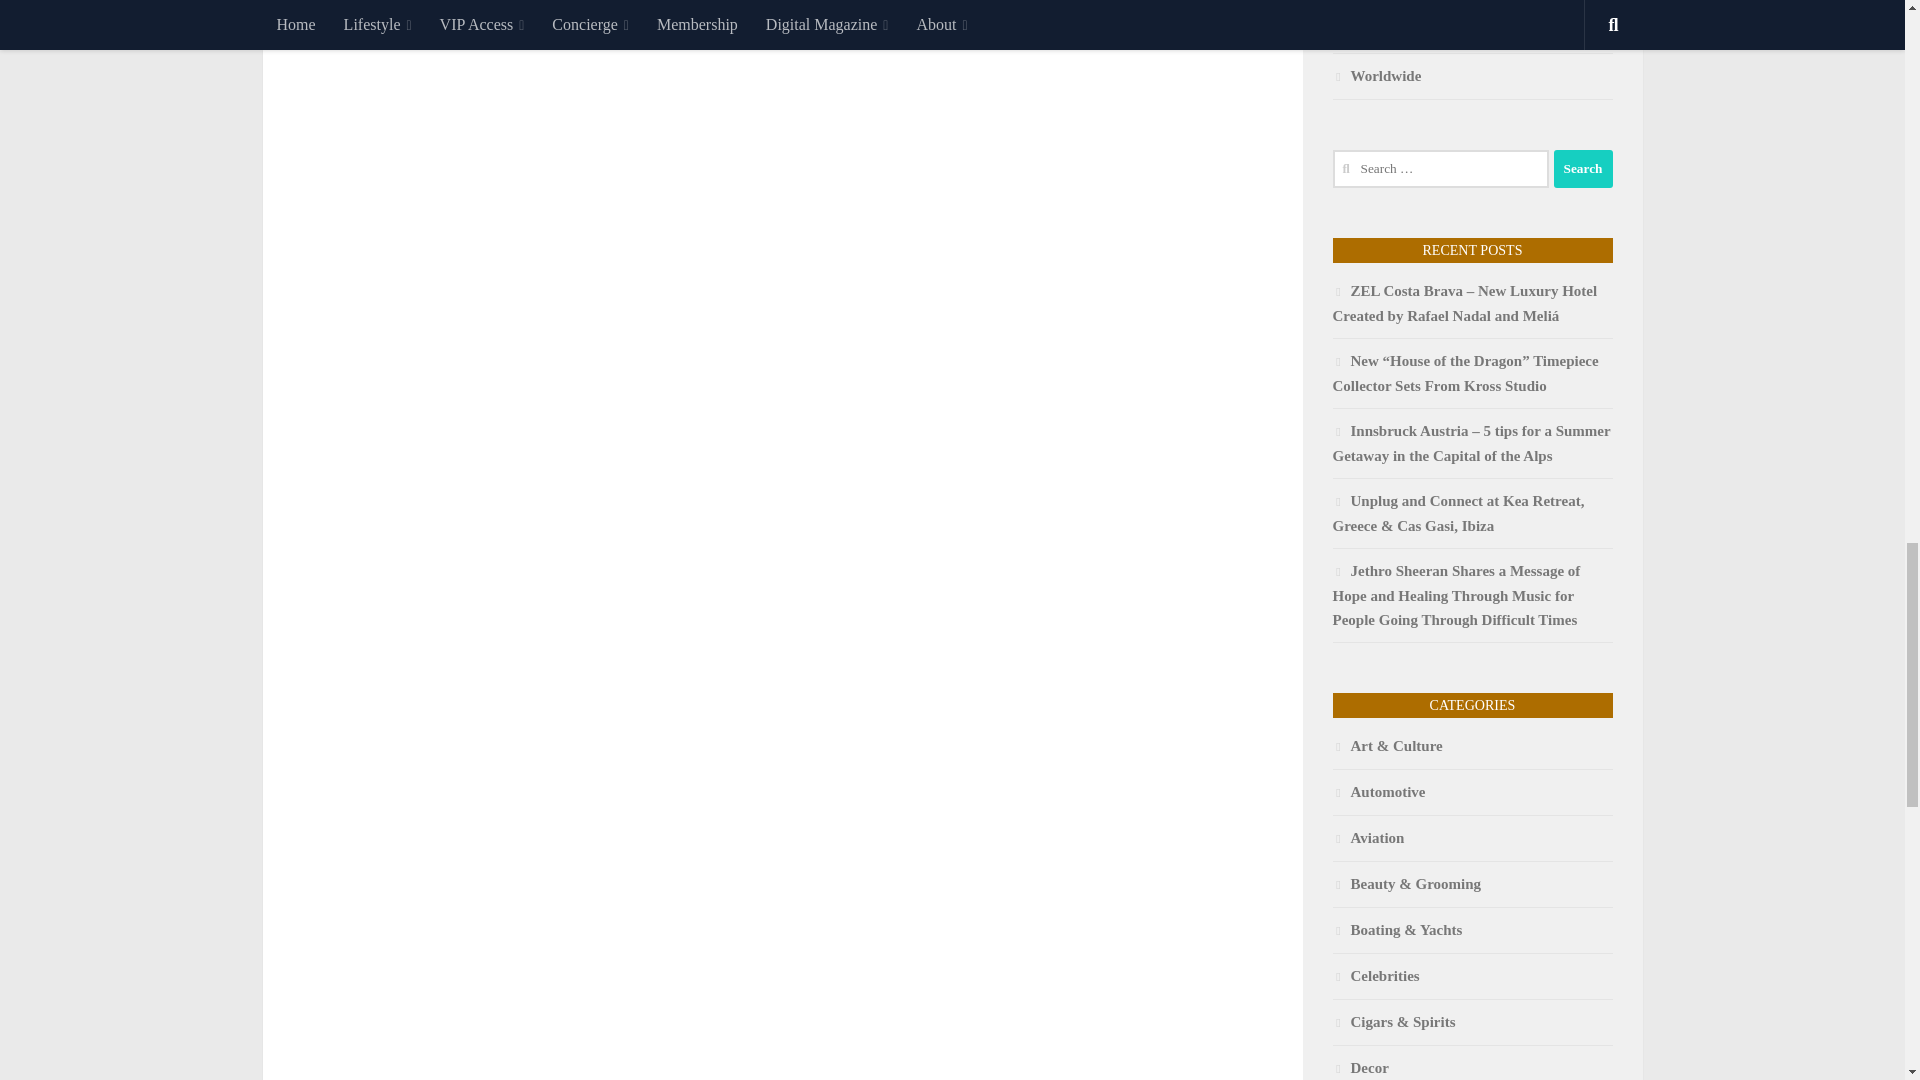 The image size is (1920, 1080). Describe the element at coordinates (1582, 168) in the screenshot. I see `Search` at that location.